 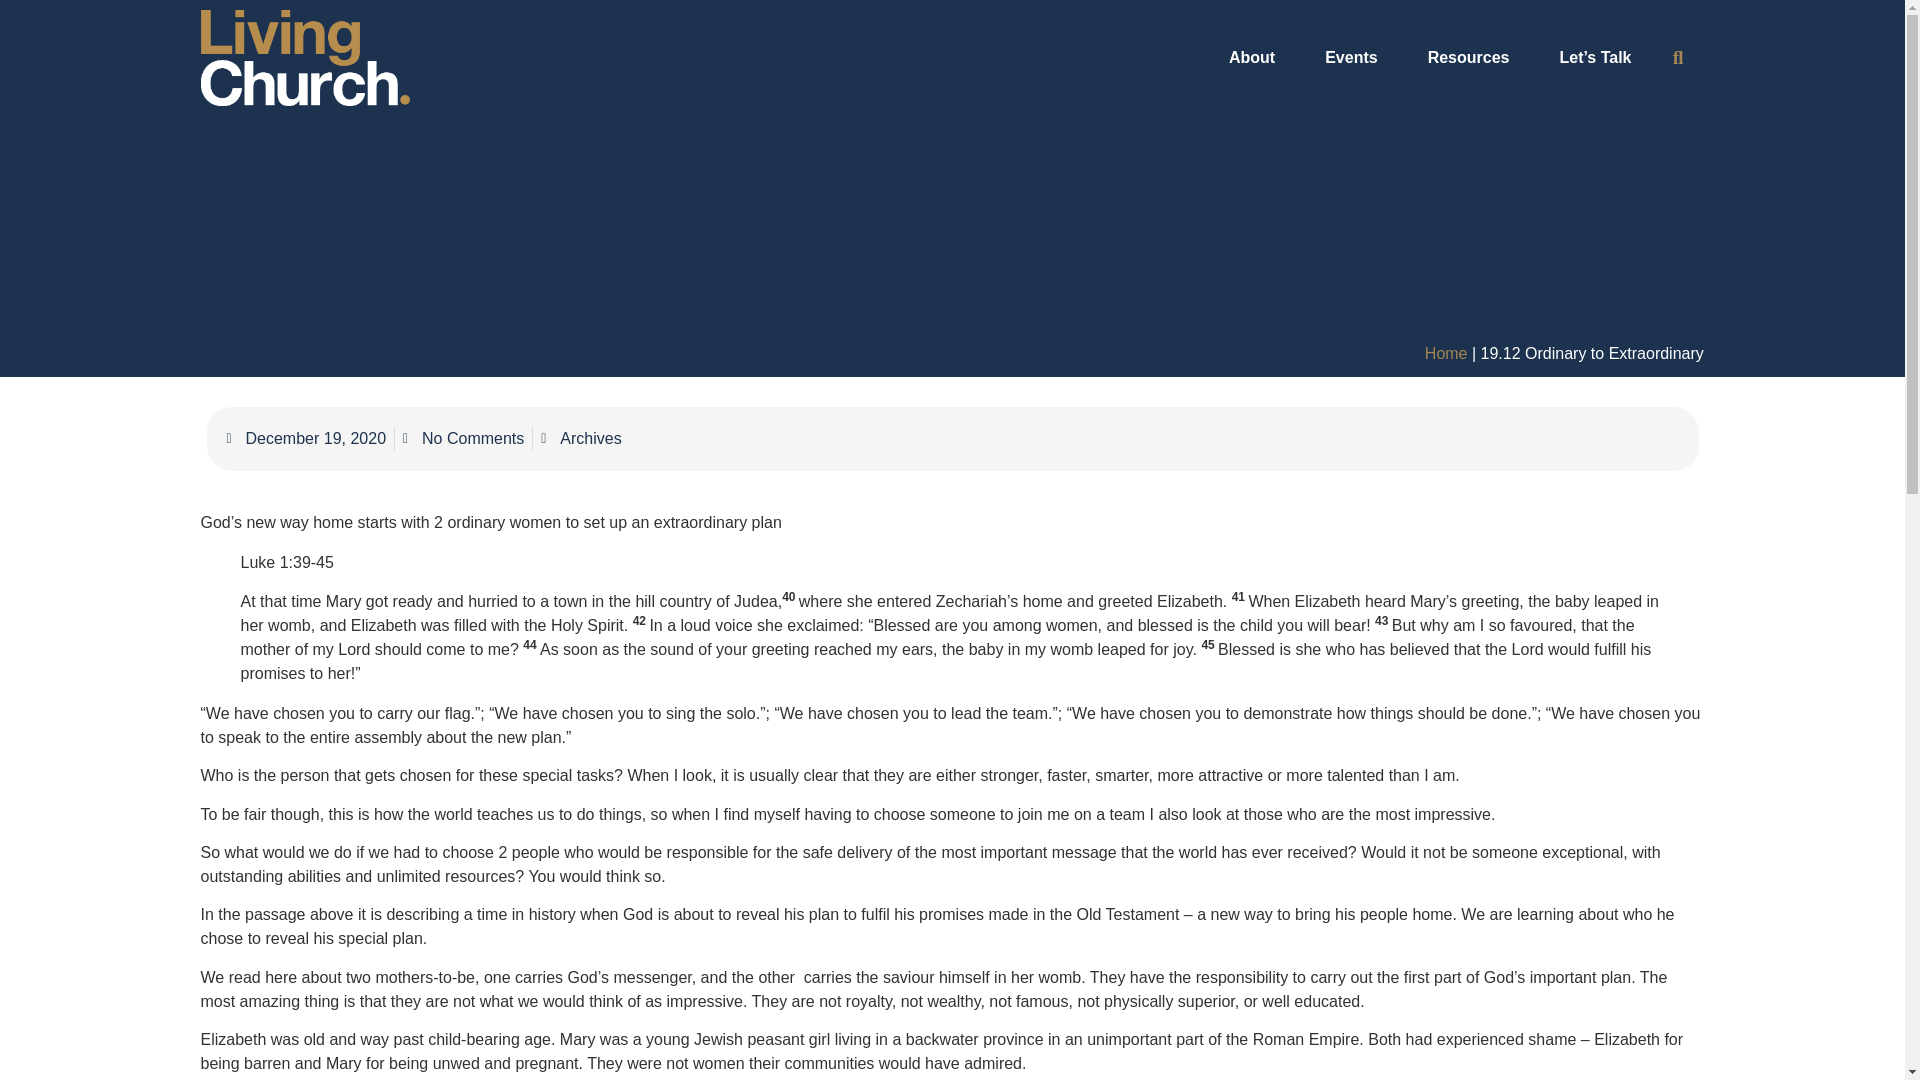 I want to click on Events, so click(x=1356, y=58).